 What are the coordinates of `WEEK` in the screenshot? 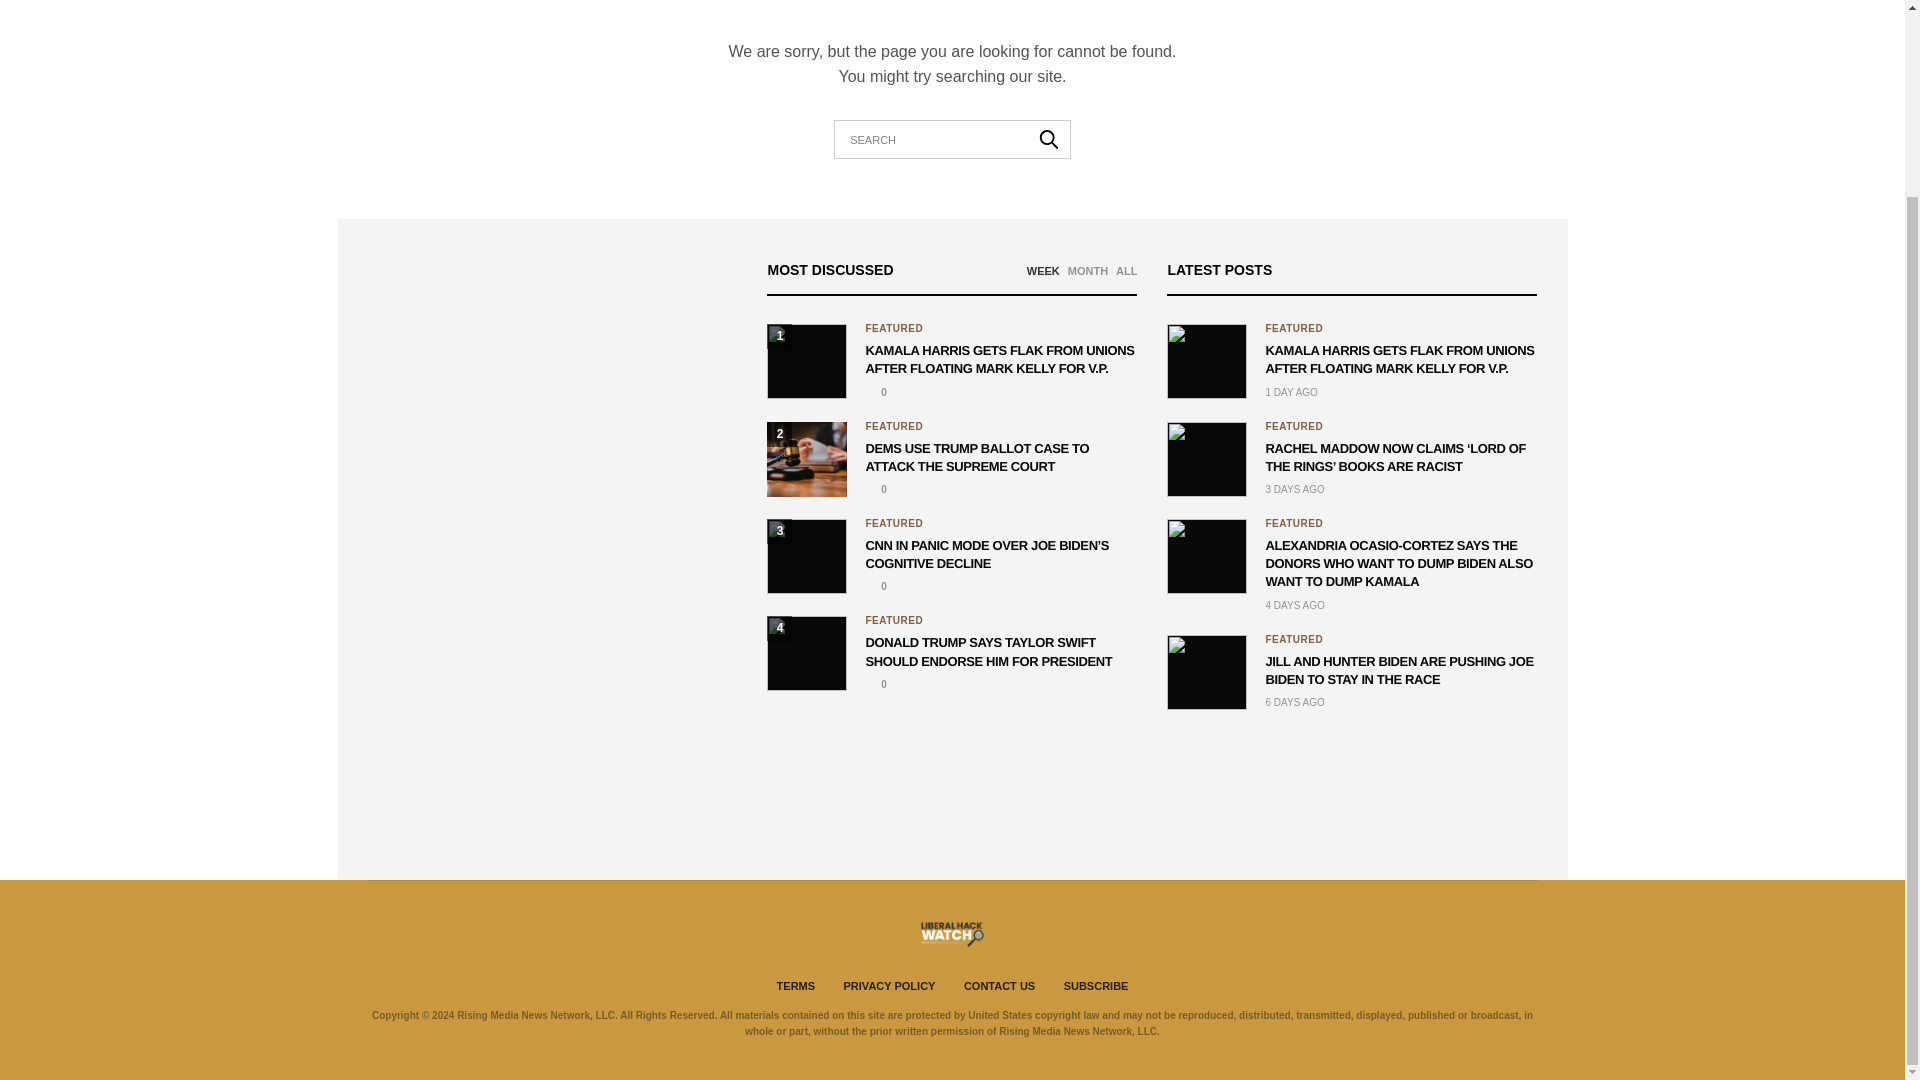 It's located at (1043, 270).